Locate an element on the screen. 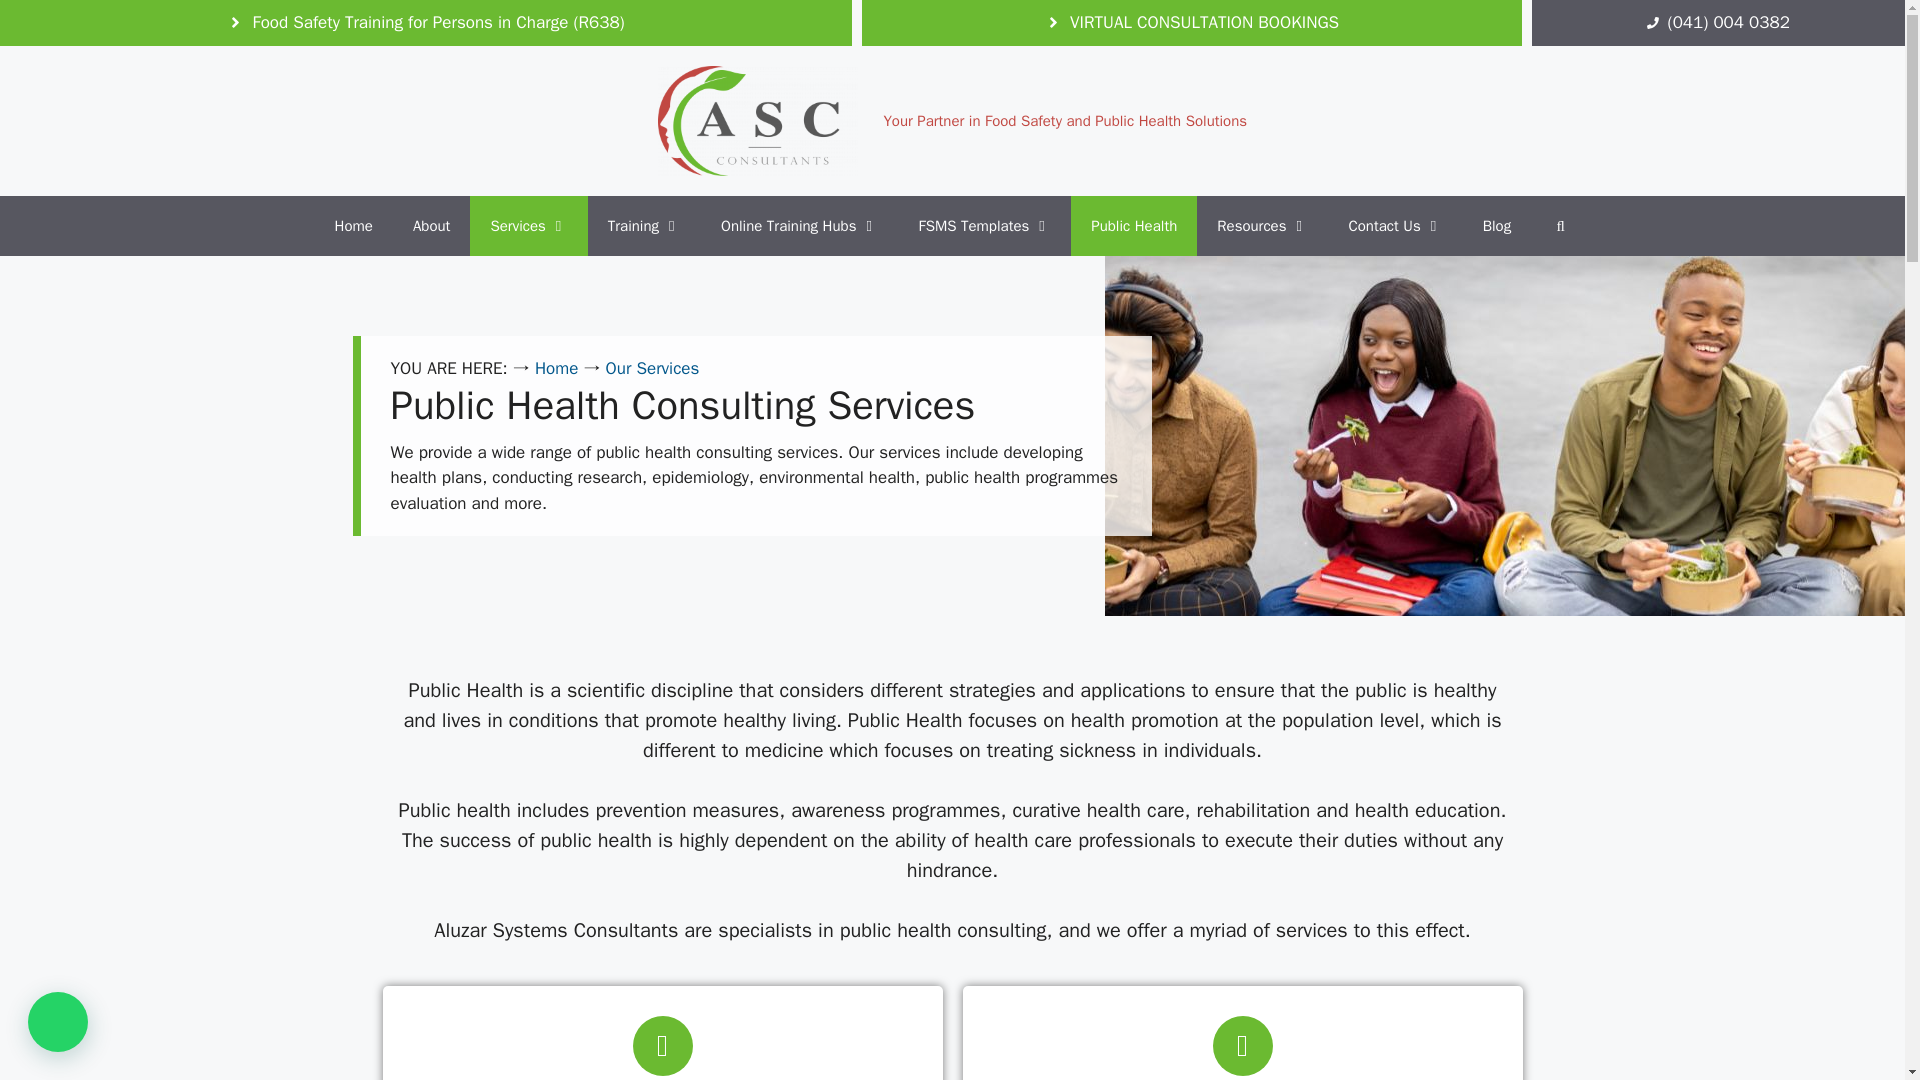 The image size is (1920, 1080). Home is located at coordinates (354, 225).